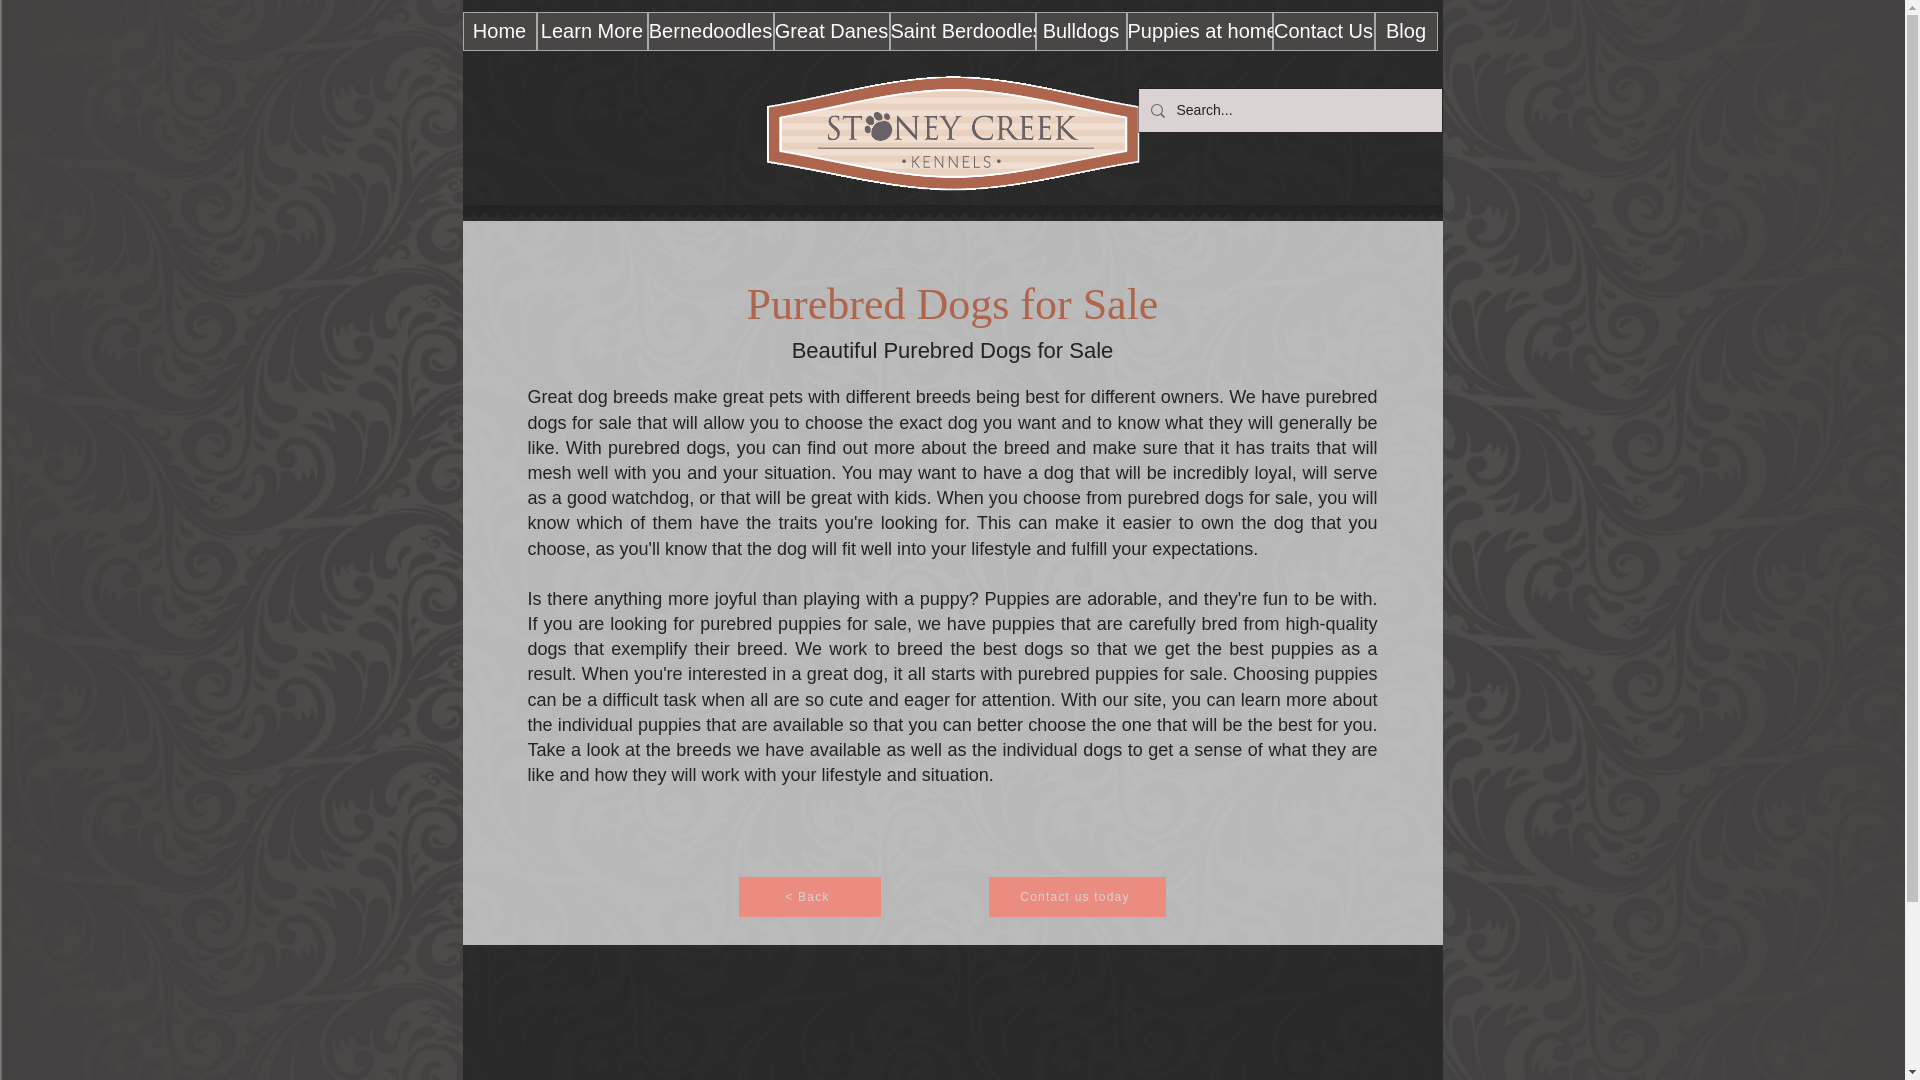 The height and width of the screenshot is (1080, 1920). Describe the element at coordinates (1076, 896) in the screenshot. I see `Contact us today` at that location.